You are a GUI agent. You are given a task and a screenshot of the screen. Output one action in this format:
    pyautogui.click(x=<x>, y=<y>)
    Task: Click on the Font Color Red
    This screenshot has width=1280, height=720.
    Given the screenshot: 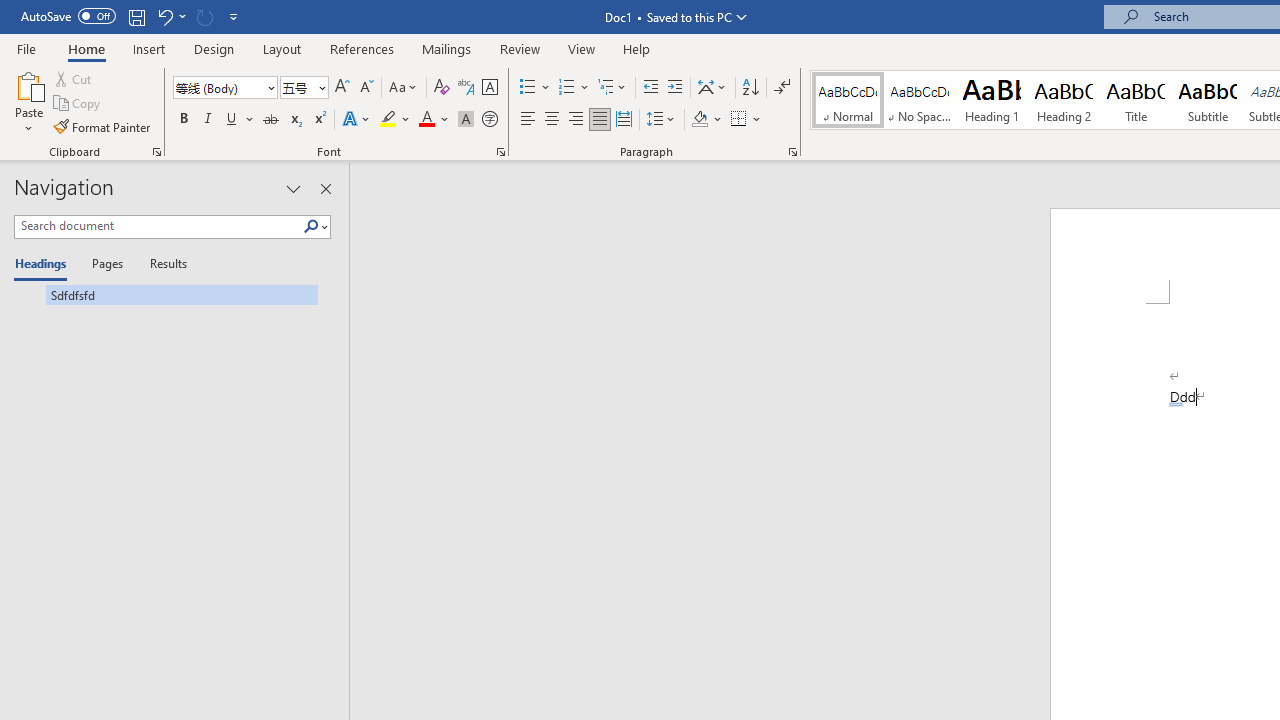 What is the action you would take?
    pyautogui.click(x=426, y=120)
    